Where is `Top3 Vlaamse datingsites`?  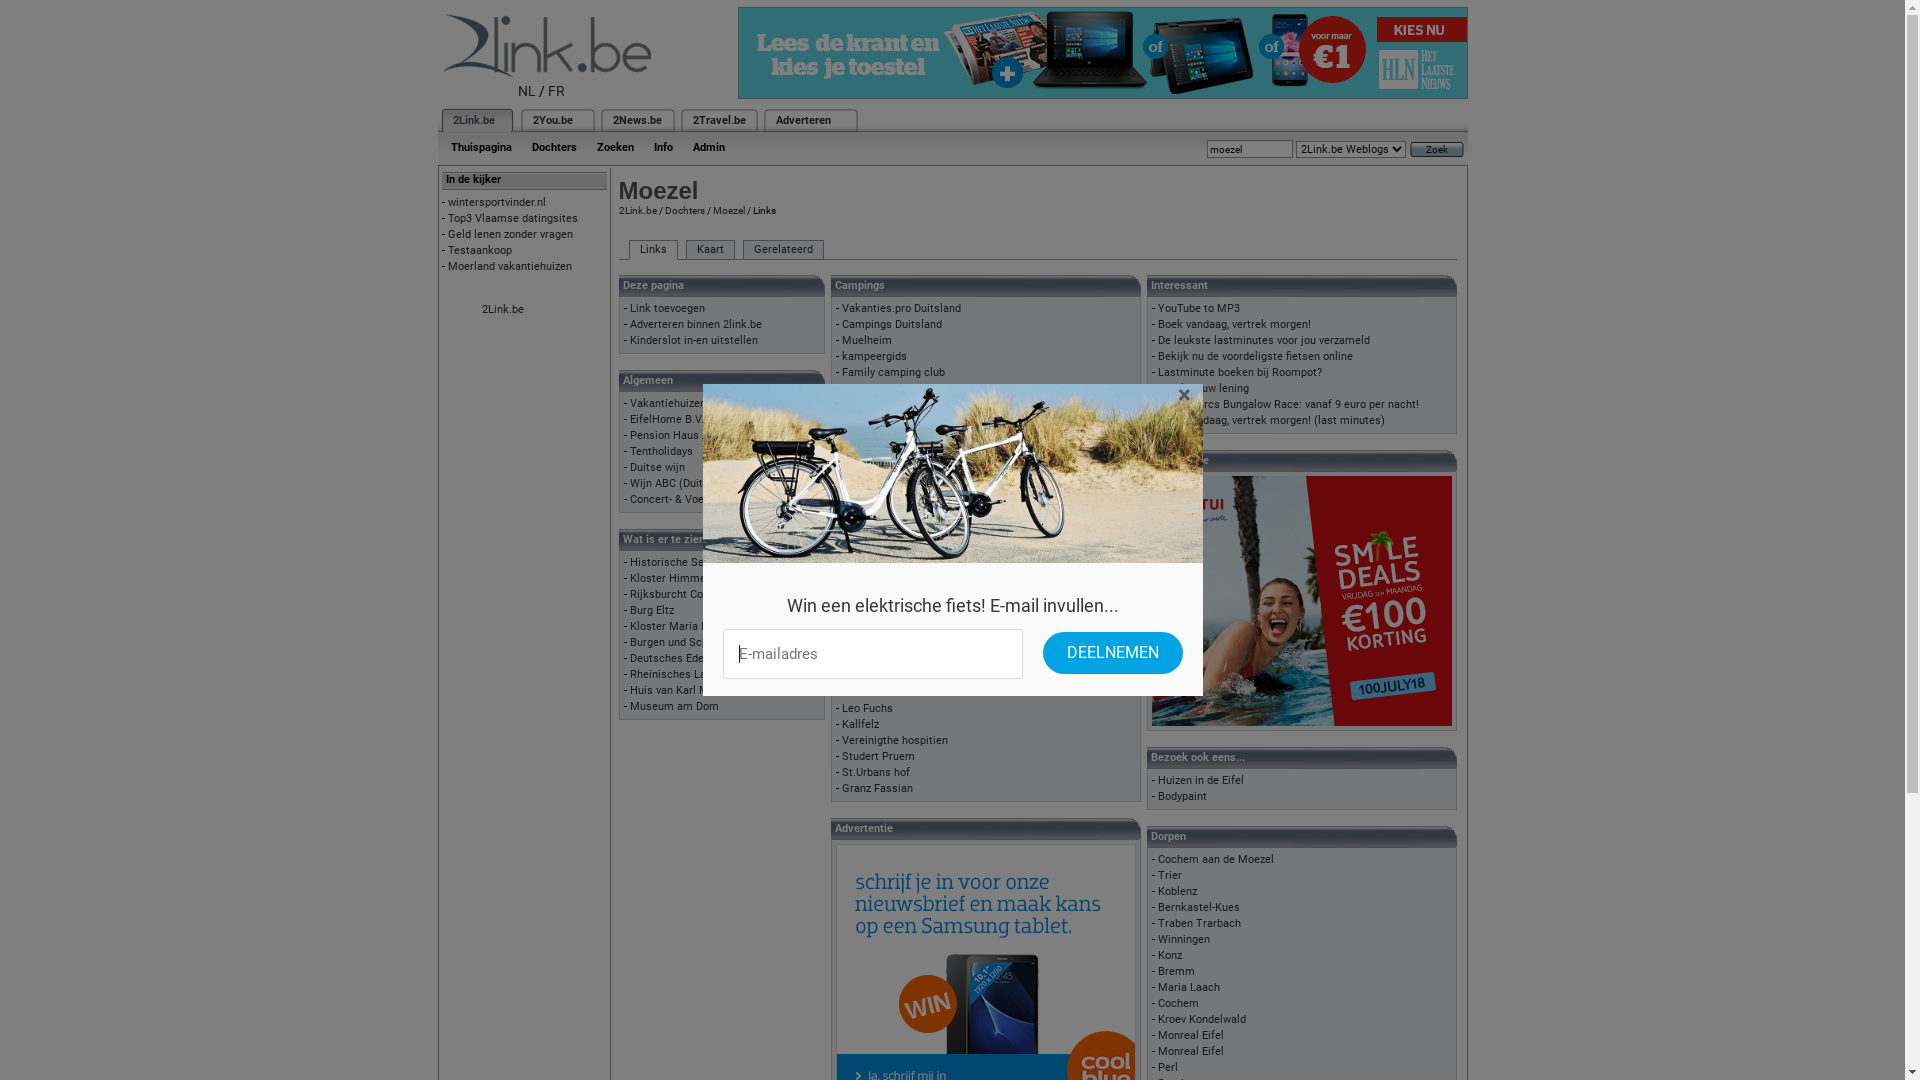
Top3 Vlaamse datingsites is located at coordinates (513, 218).